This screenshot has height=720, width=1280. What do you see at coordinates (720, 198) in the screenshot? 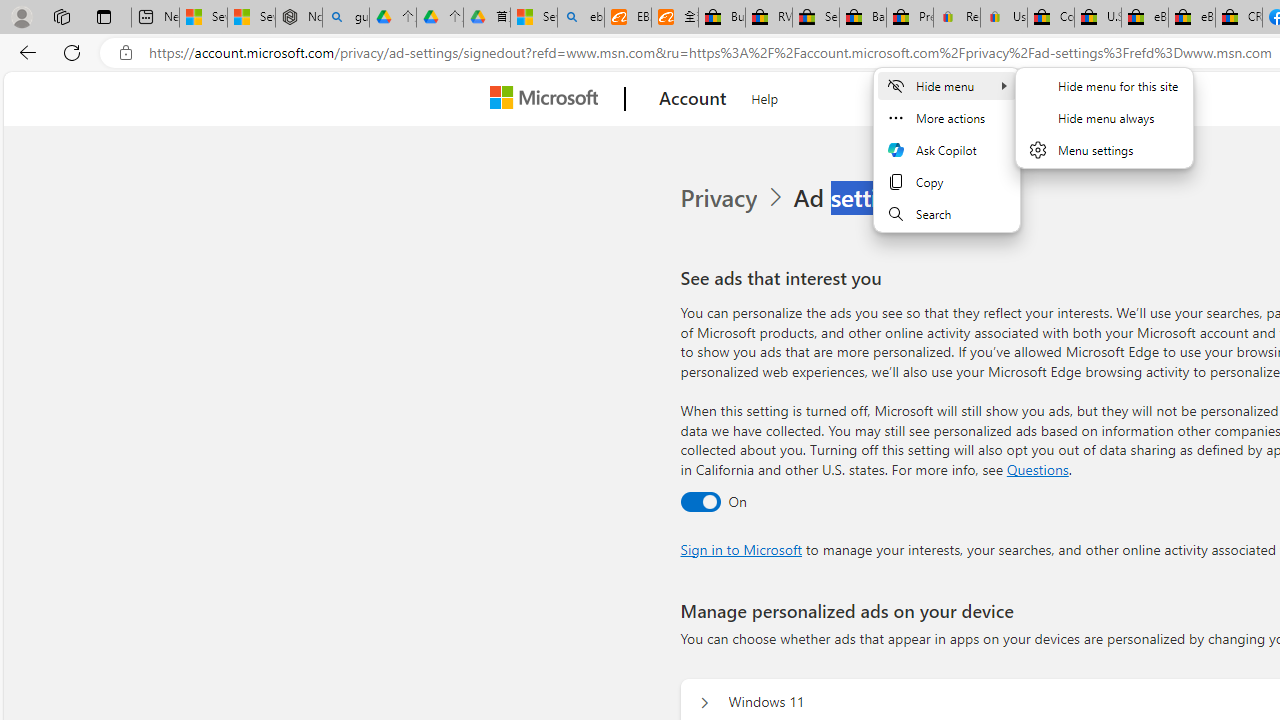
I see `Privacy` at bounding box center [720, 198].